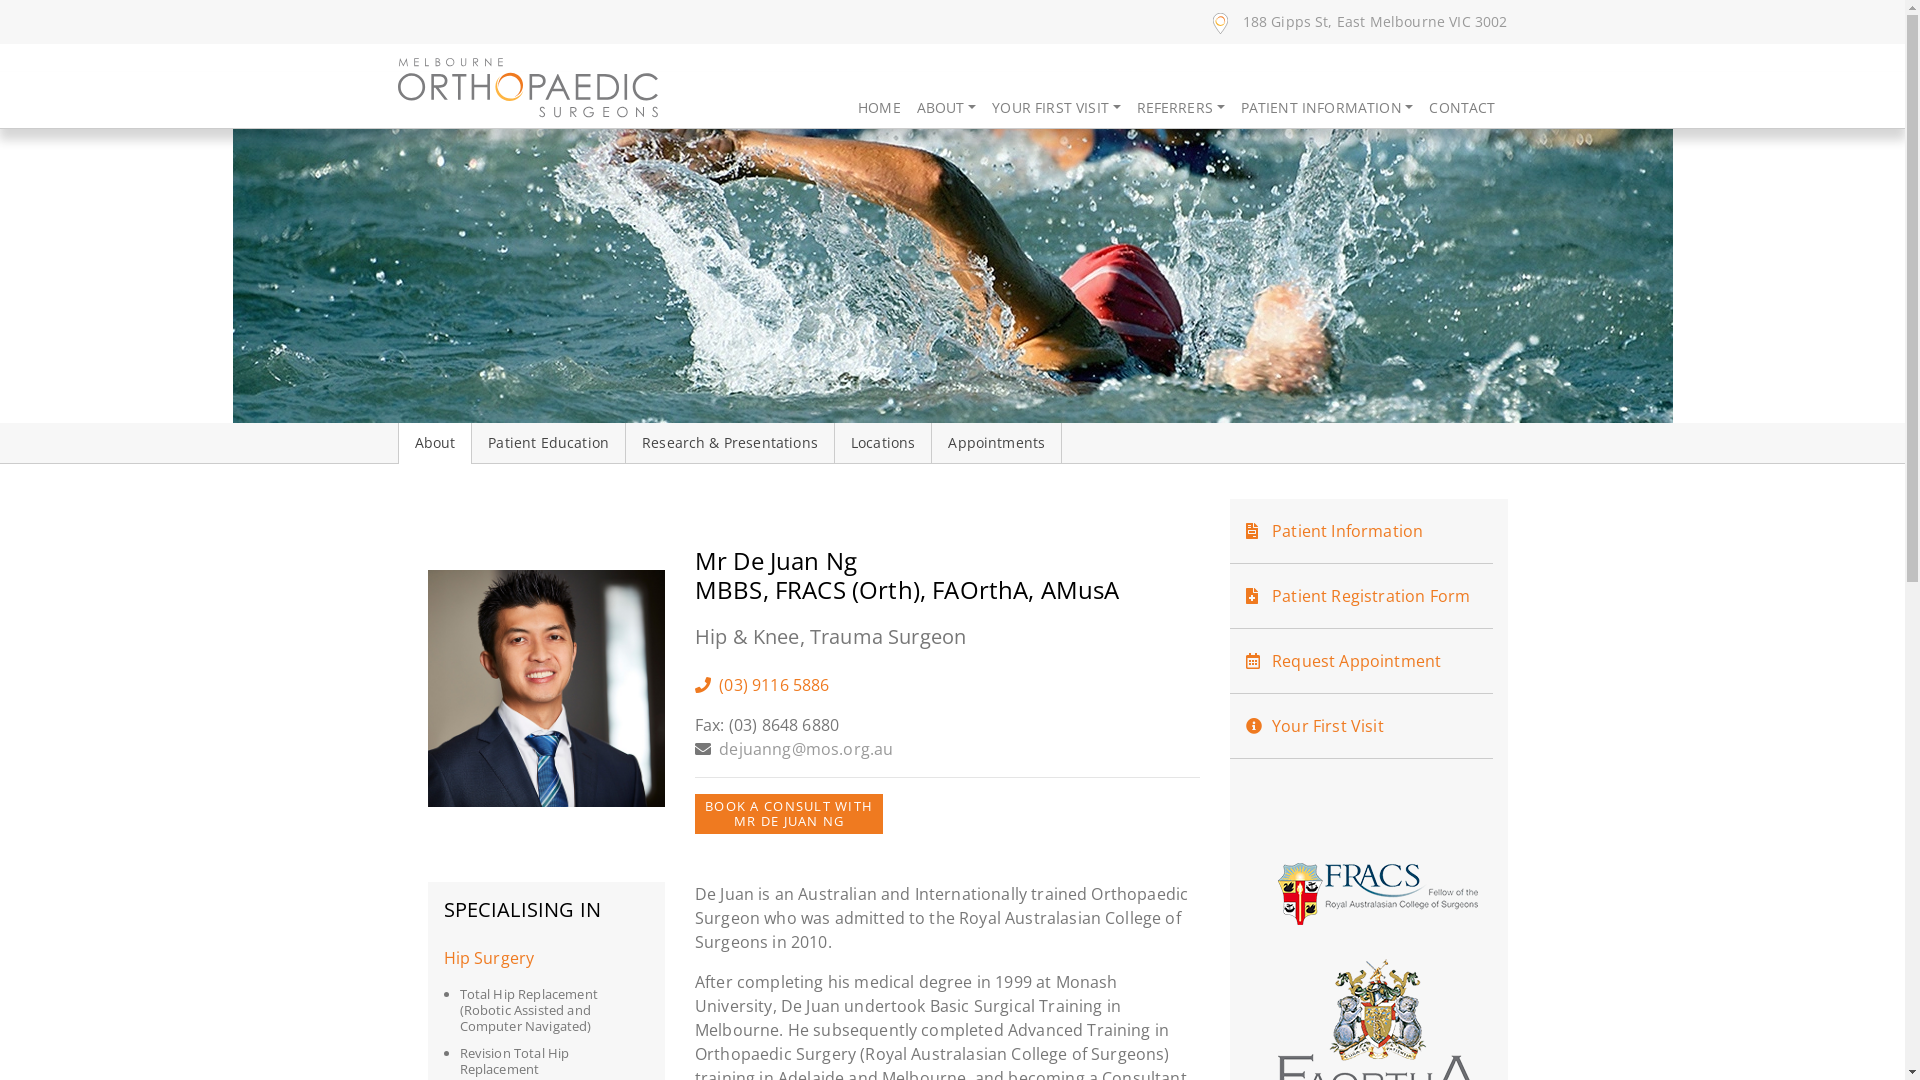  What do you see at coordinates (730, 443) in the screenshot?
I see `Research & Presentations` at bounding box center [730, 443].